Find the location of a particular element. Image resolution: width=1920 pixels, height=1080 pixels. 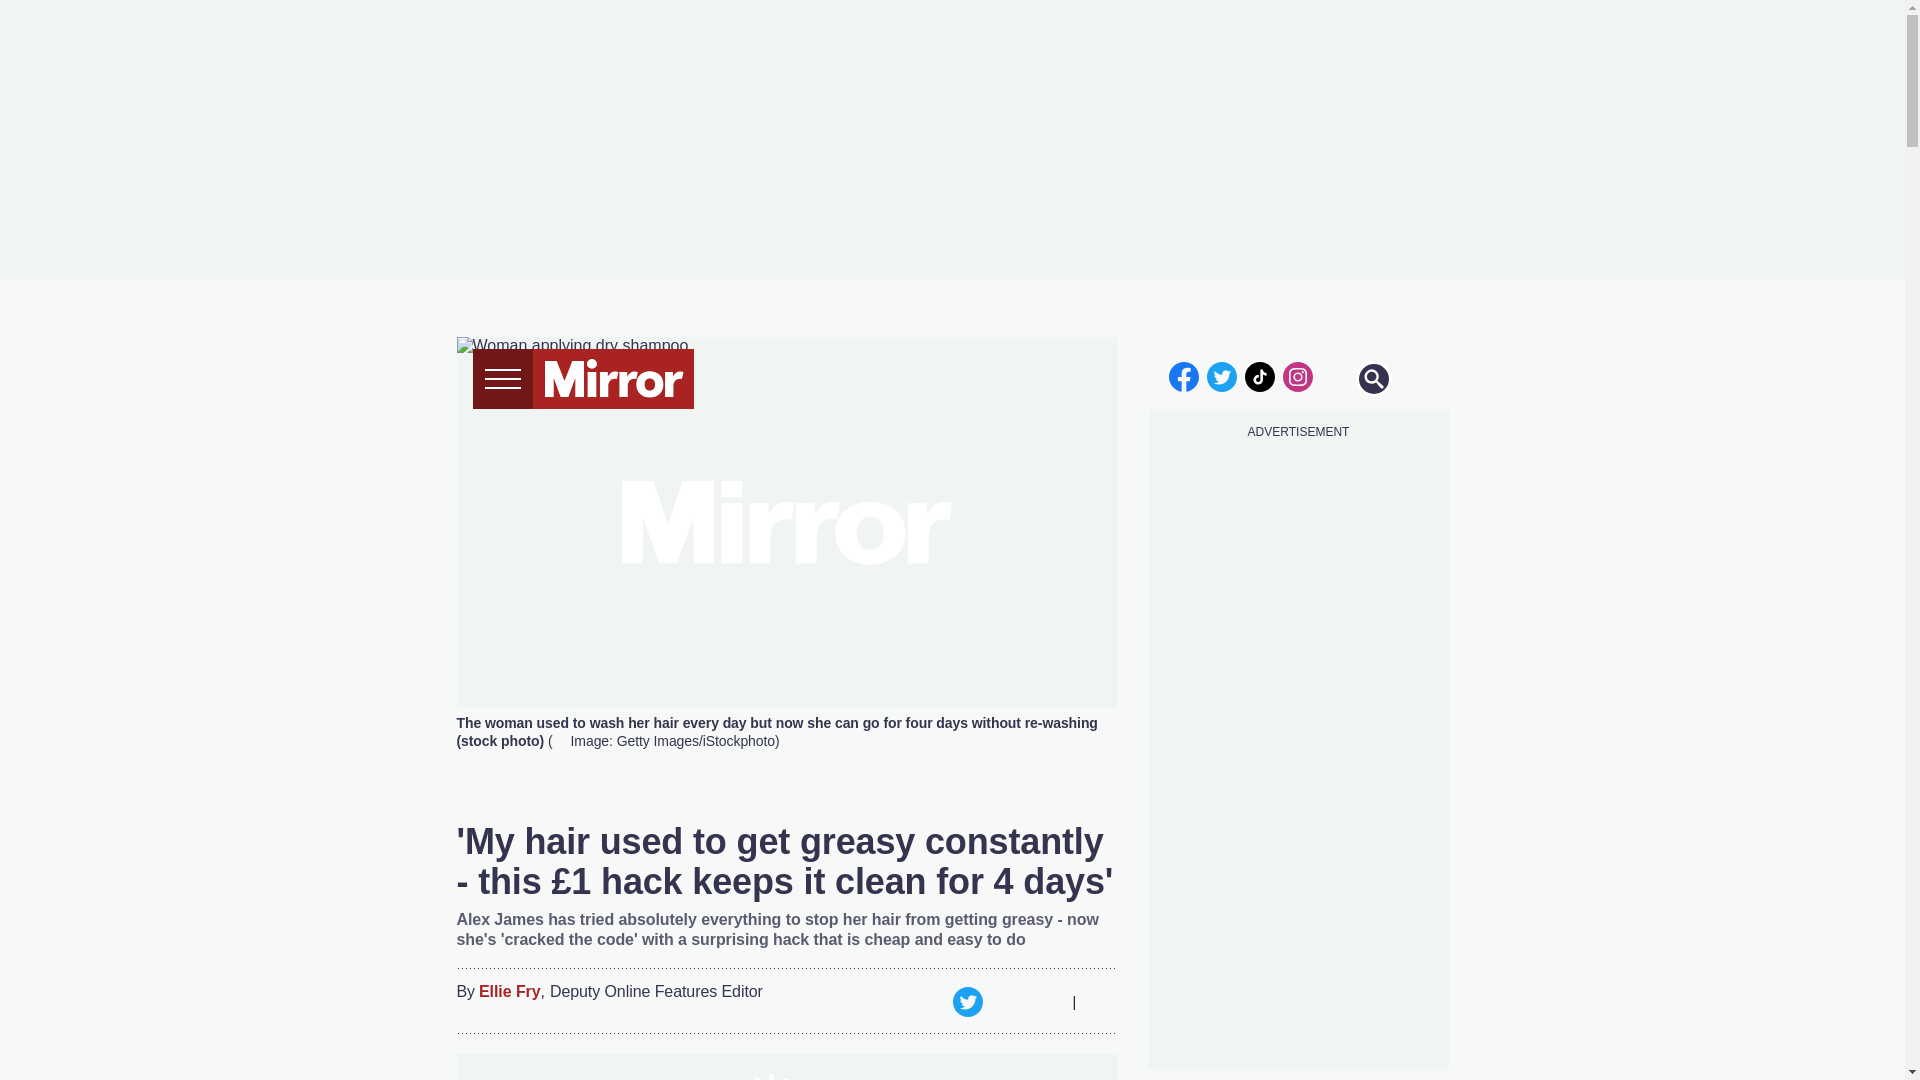

Ellie Fry is located at coordinates (510, 992).